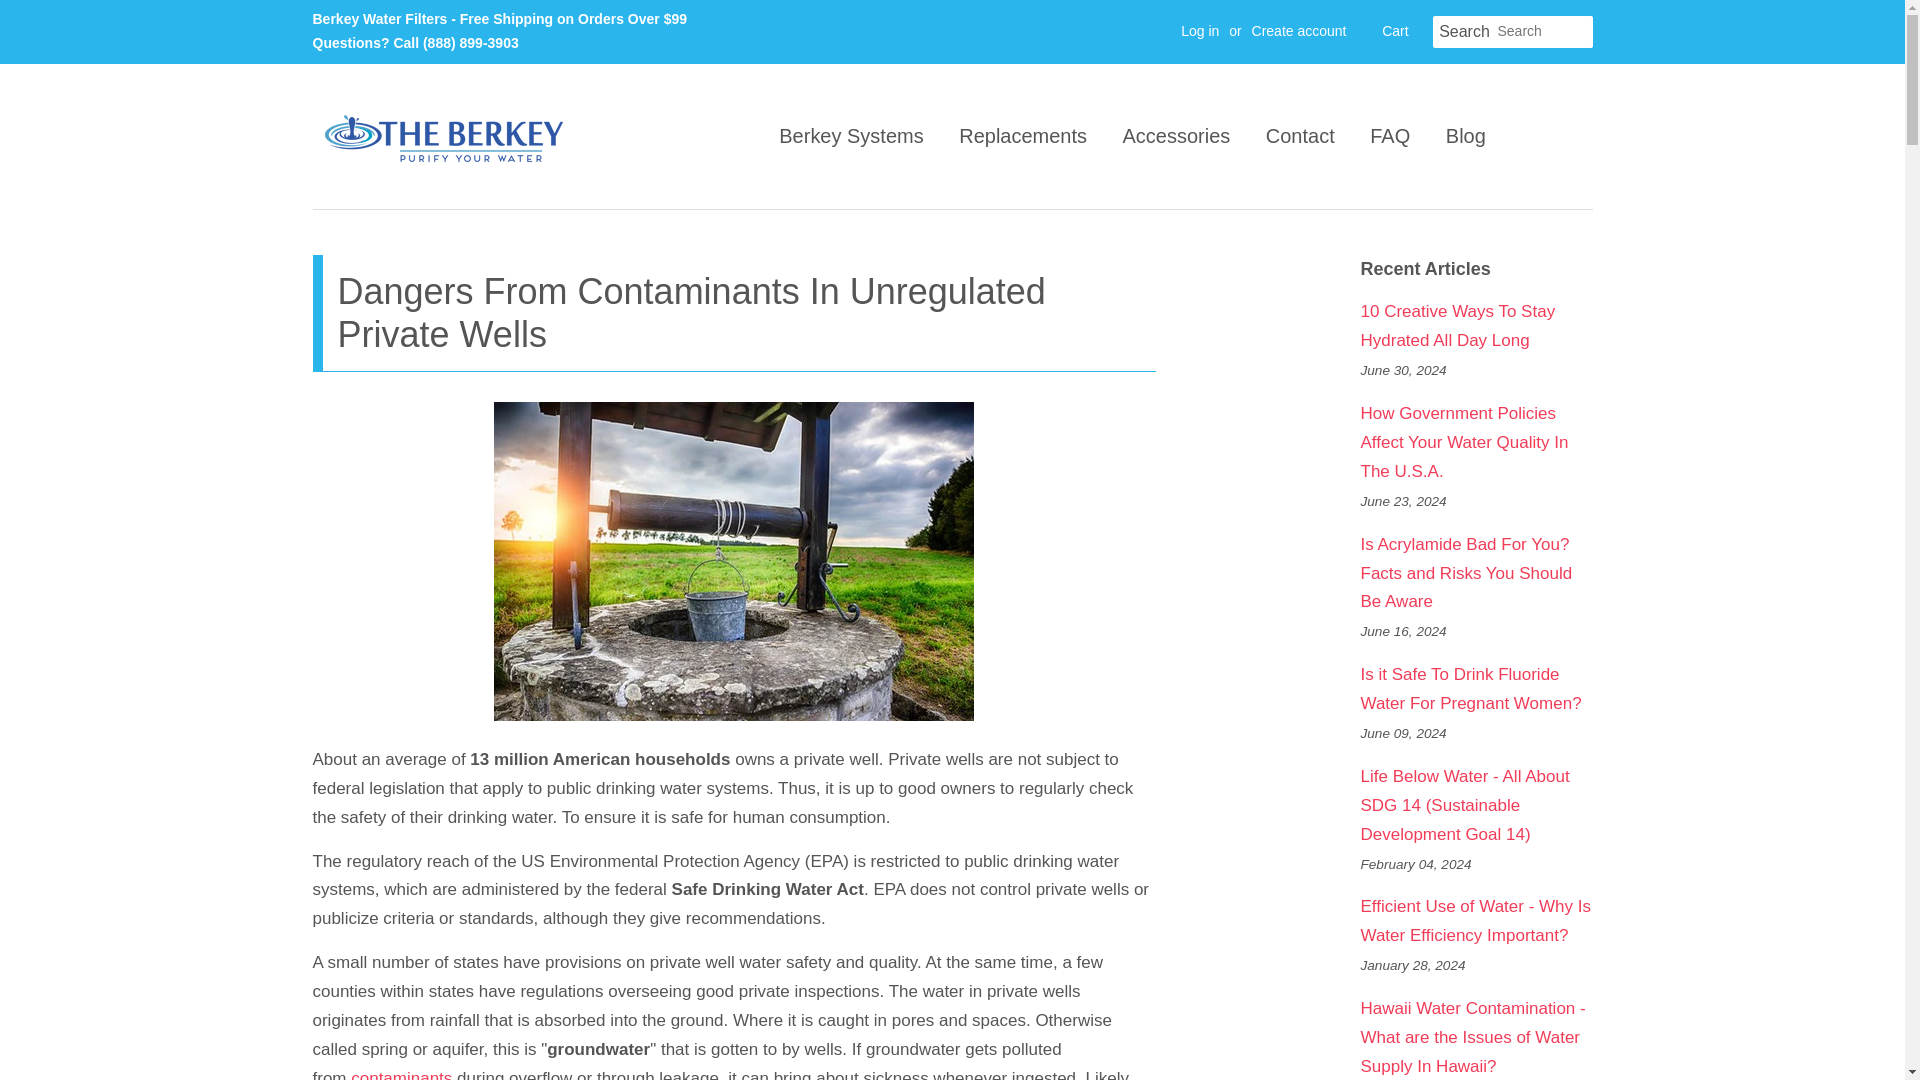  What do you see at coordinates (1299, 30) in the screenshot?
I see `Create account` at bounding box center [1299, 30].